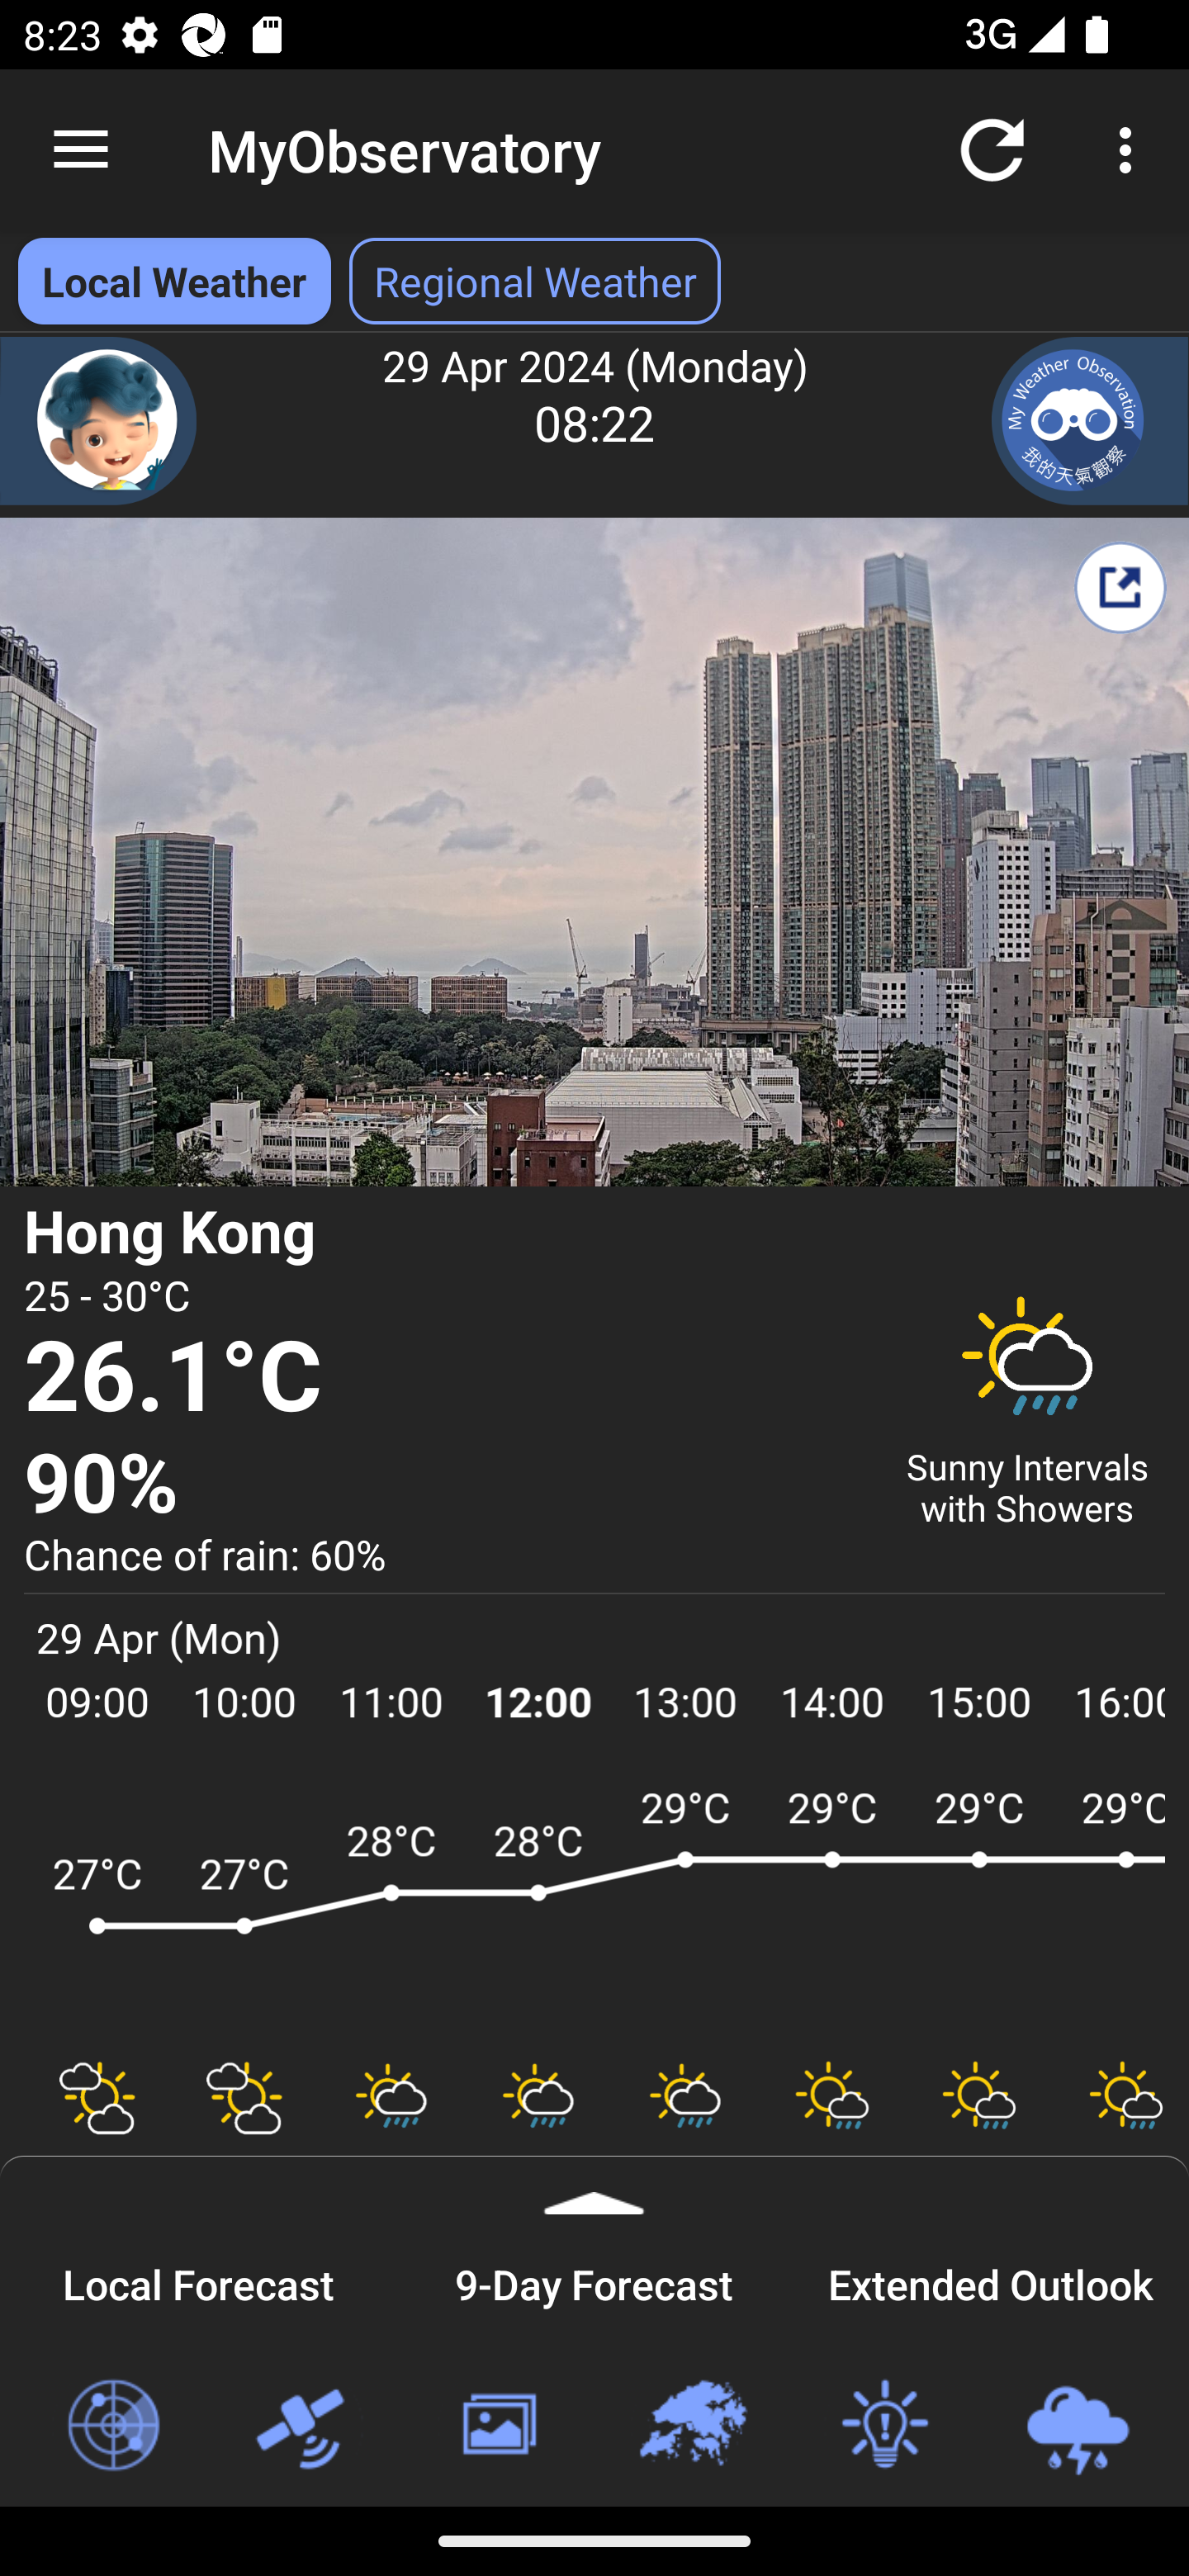 This screenshot has width=1189, height=2576. What do you see at coordinates (1131, 149) in the screenshot?
I see `More options` at bounding box center [1131, 149].